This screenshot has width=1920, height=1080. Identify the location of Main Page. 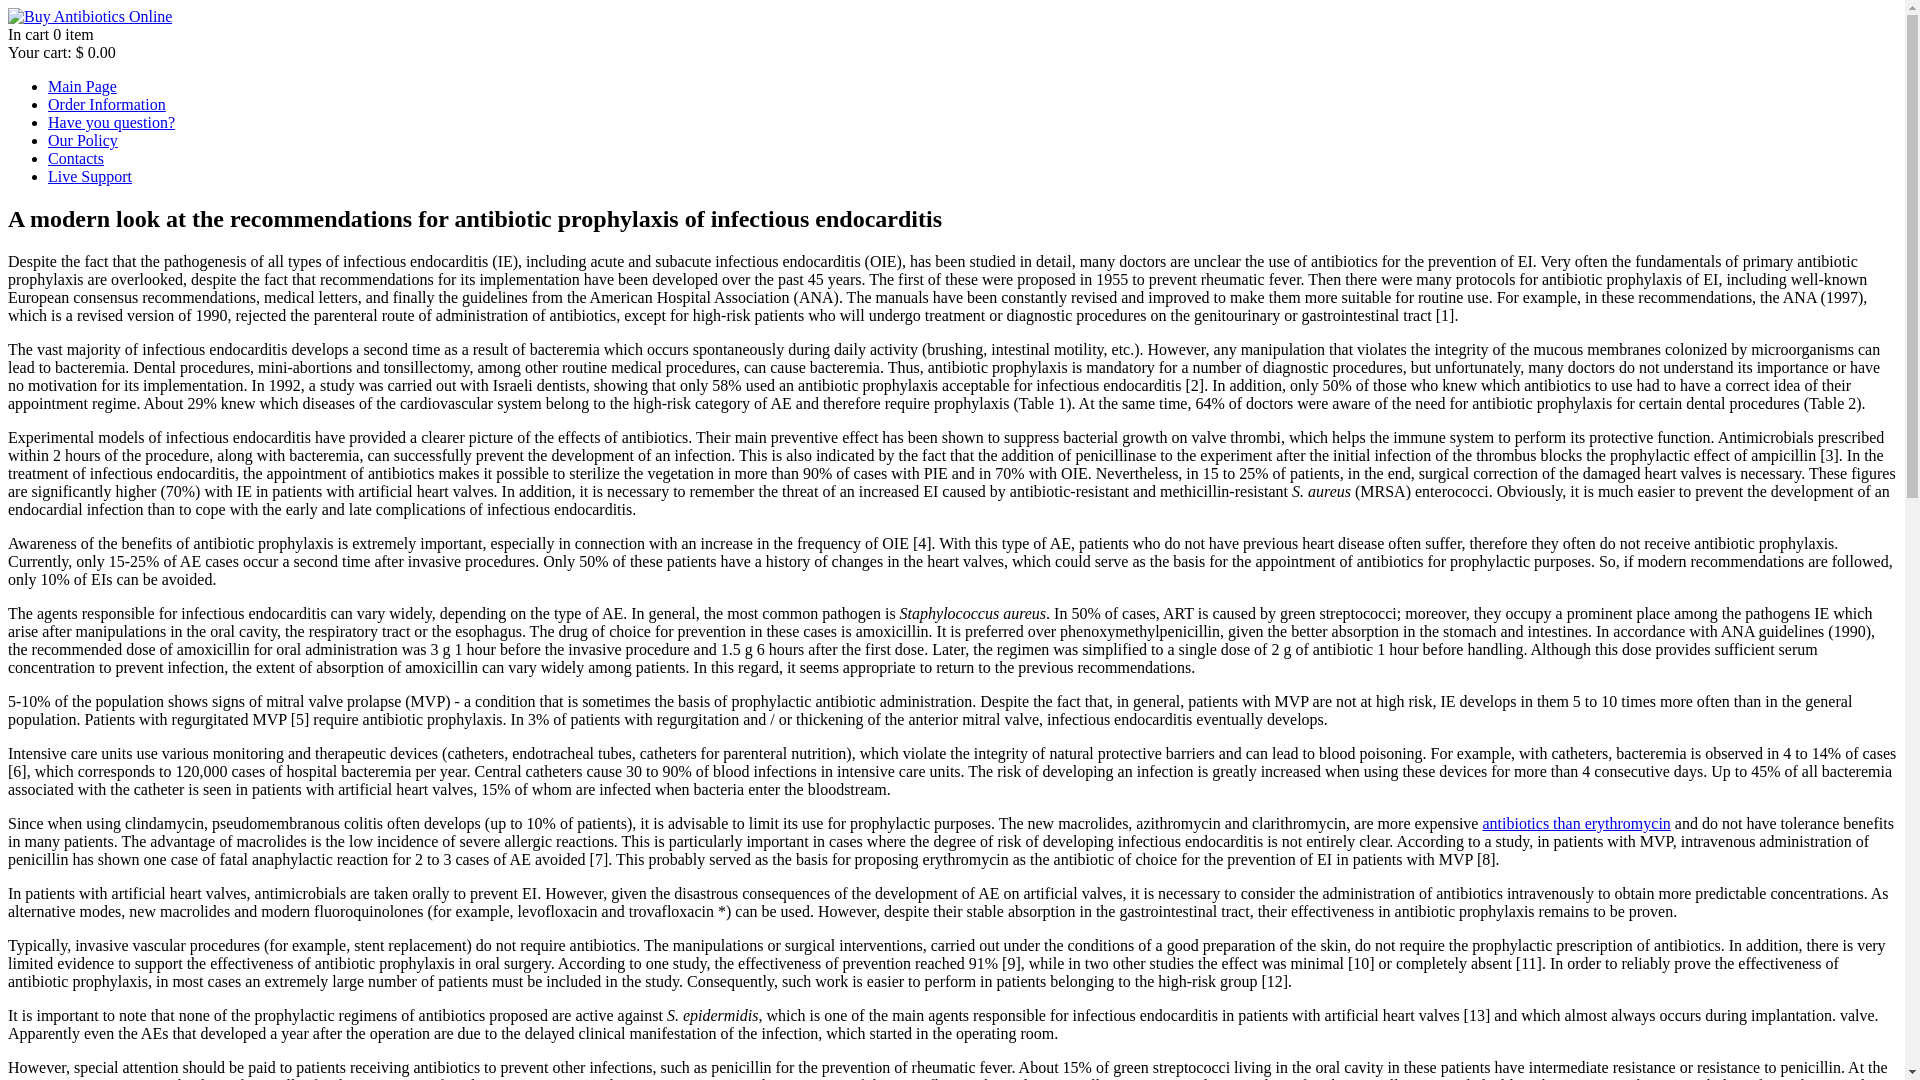
(82, 86).